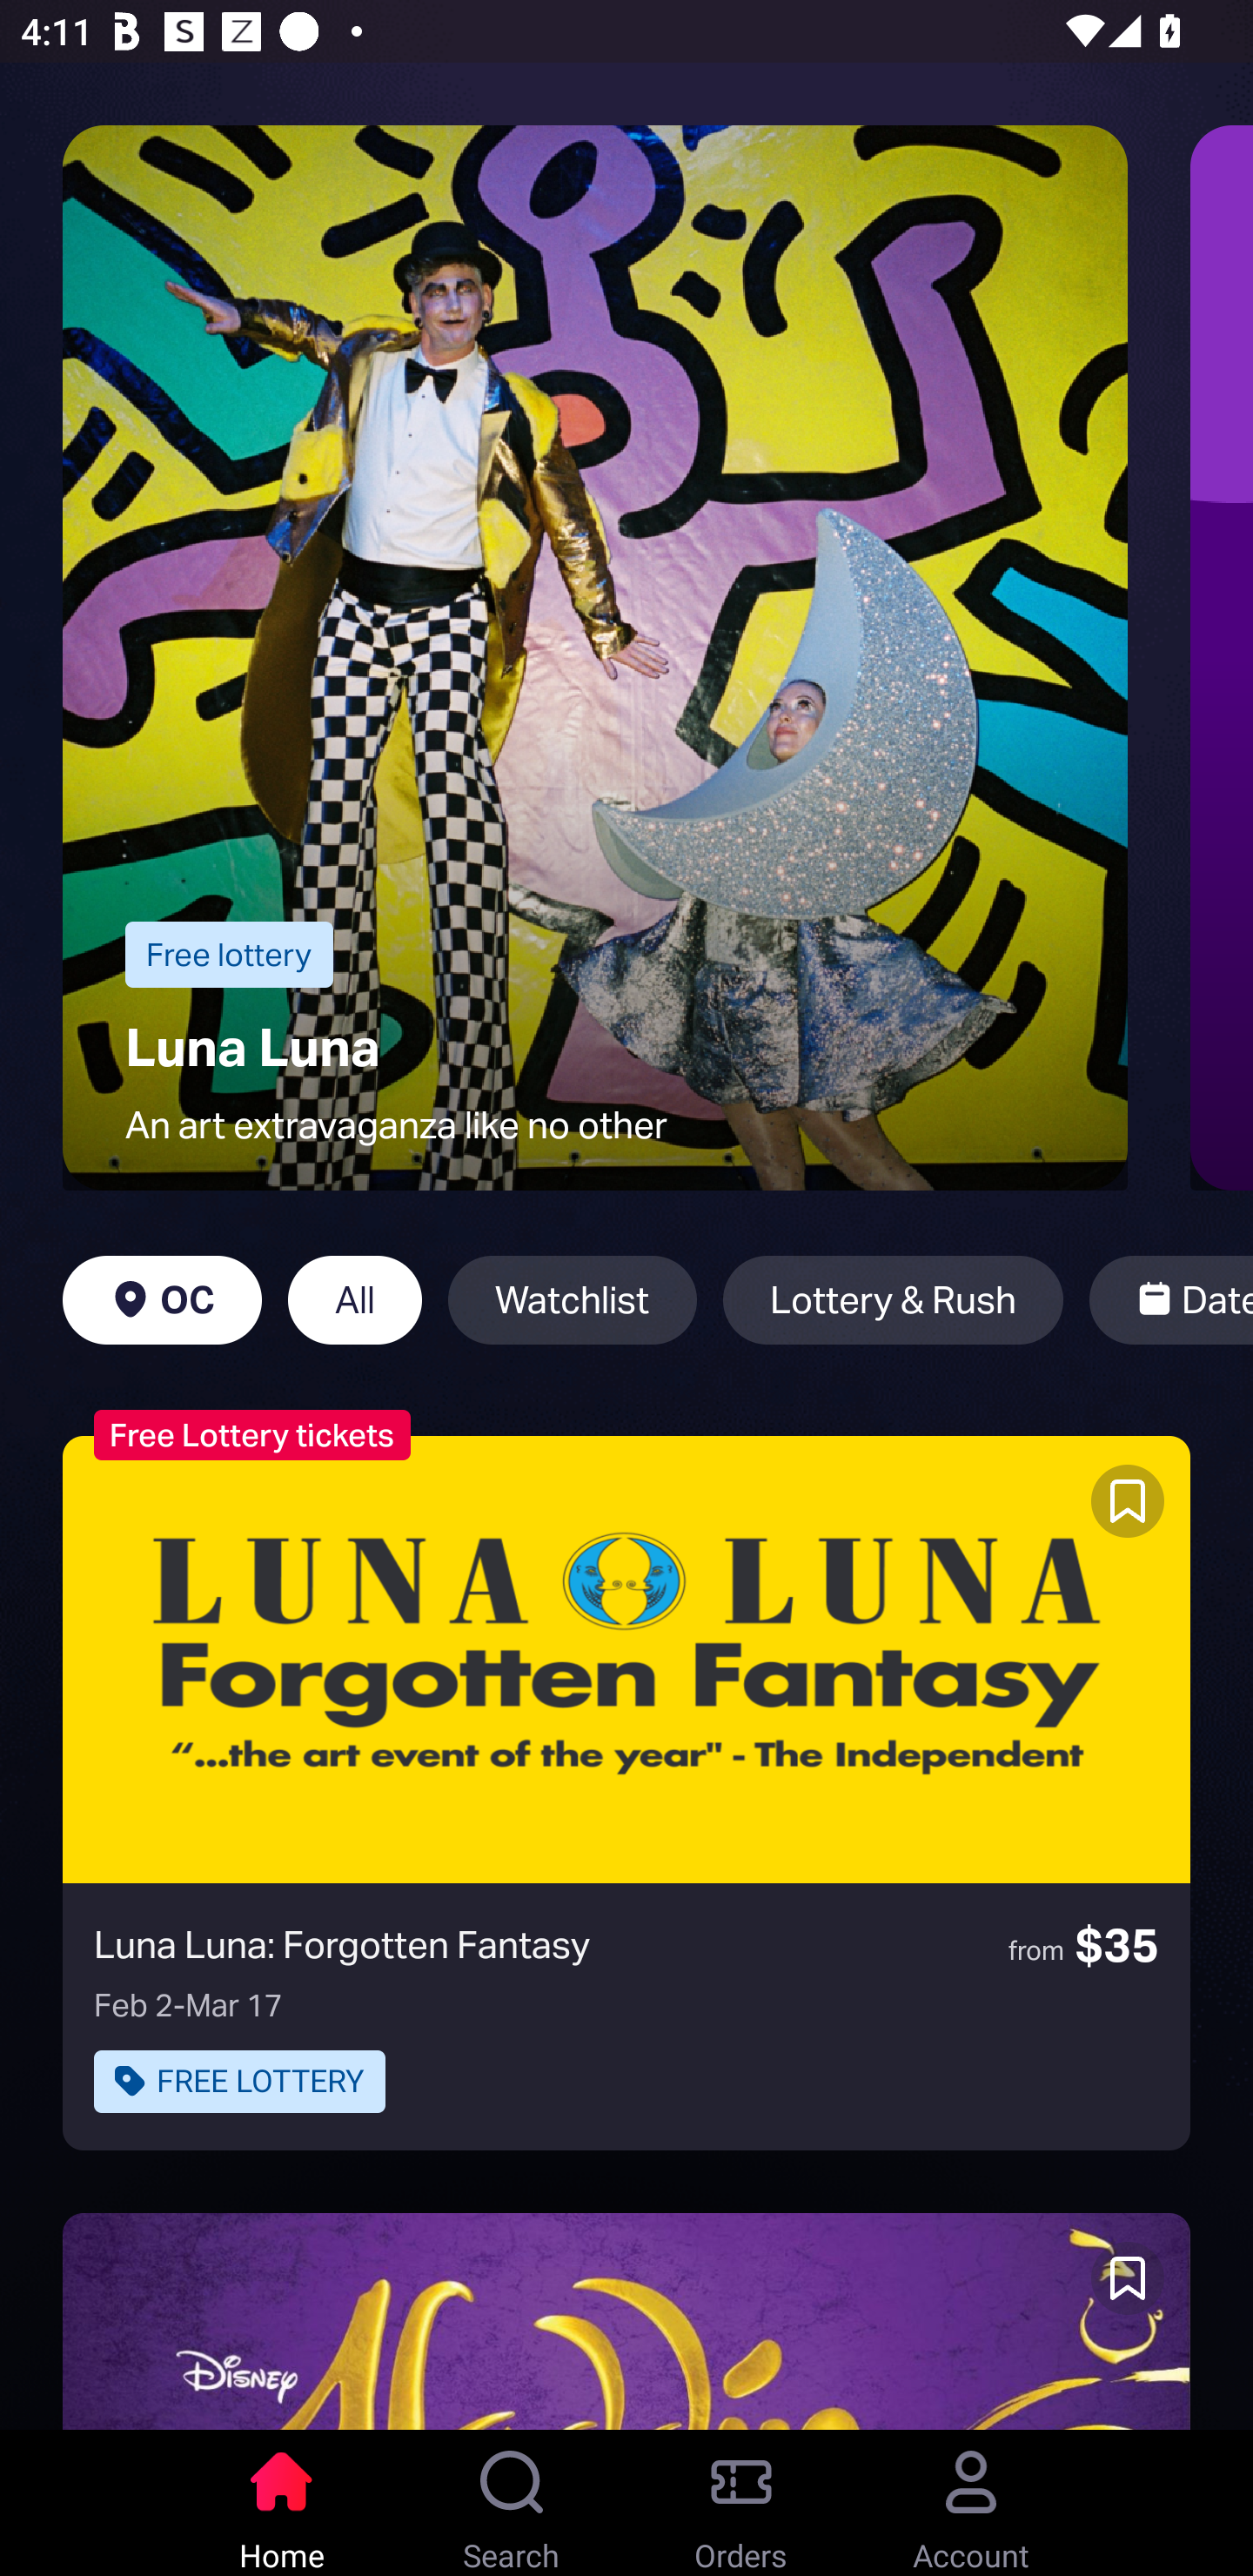 This screenshot has width=1253, height=2576. Describe the element at coordinates (741, 2503) in the screenshot. I see `Orders` at that location.